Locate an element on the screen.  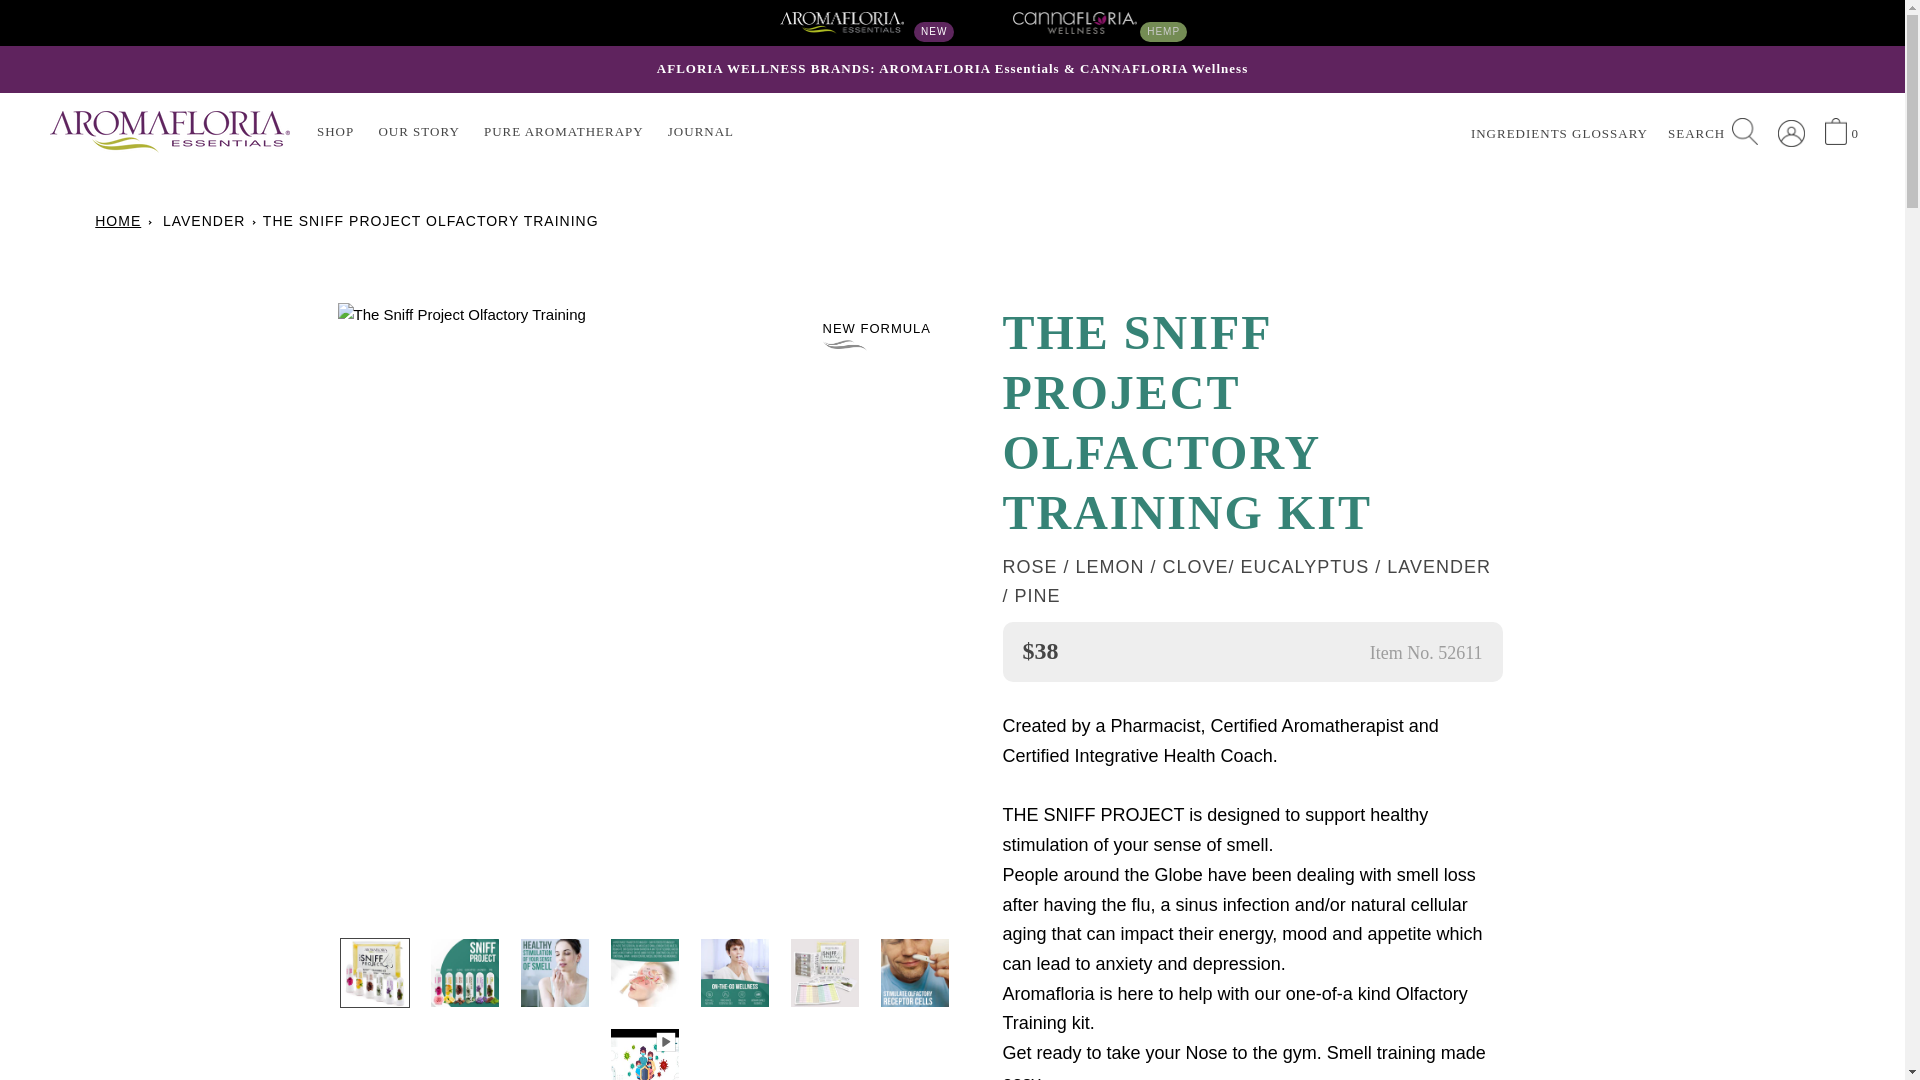
Aromafloria is located at coordinates (842, 22).